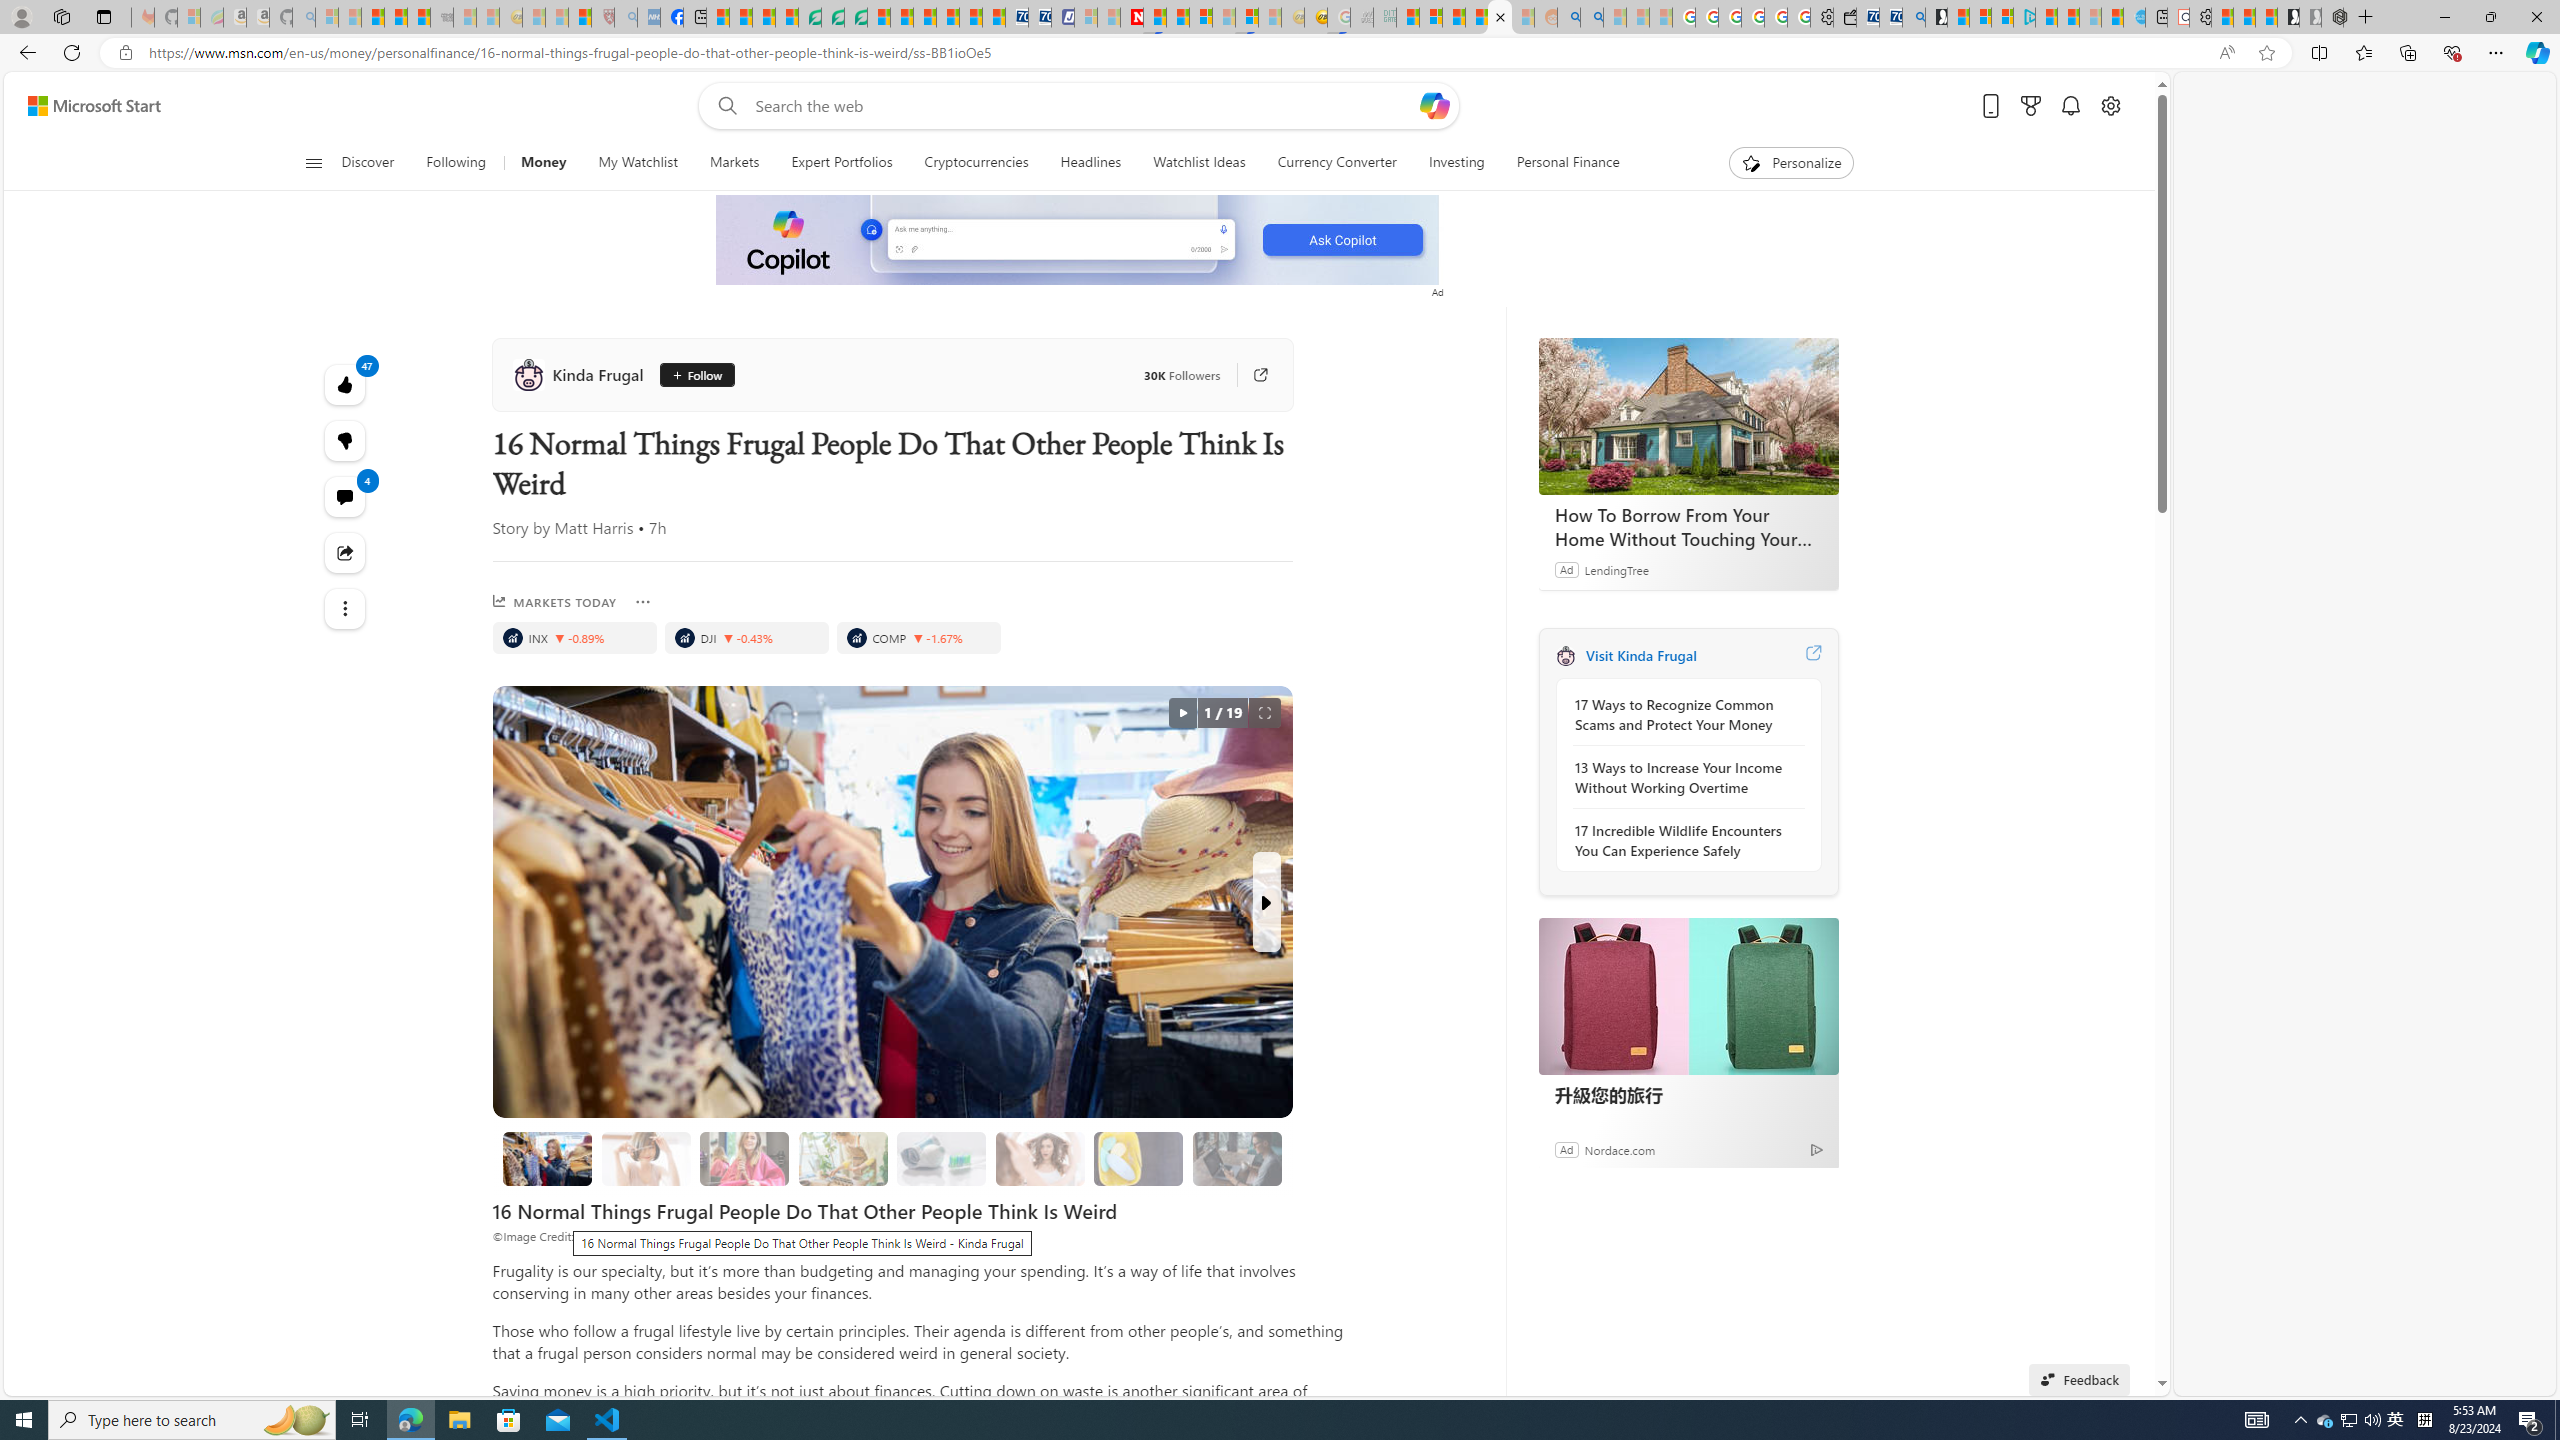  I want to click on Discover, so click(376, 163).